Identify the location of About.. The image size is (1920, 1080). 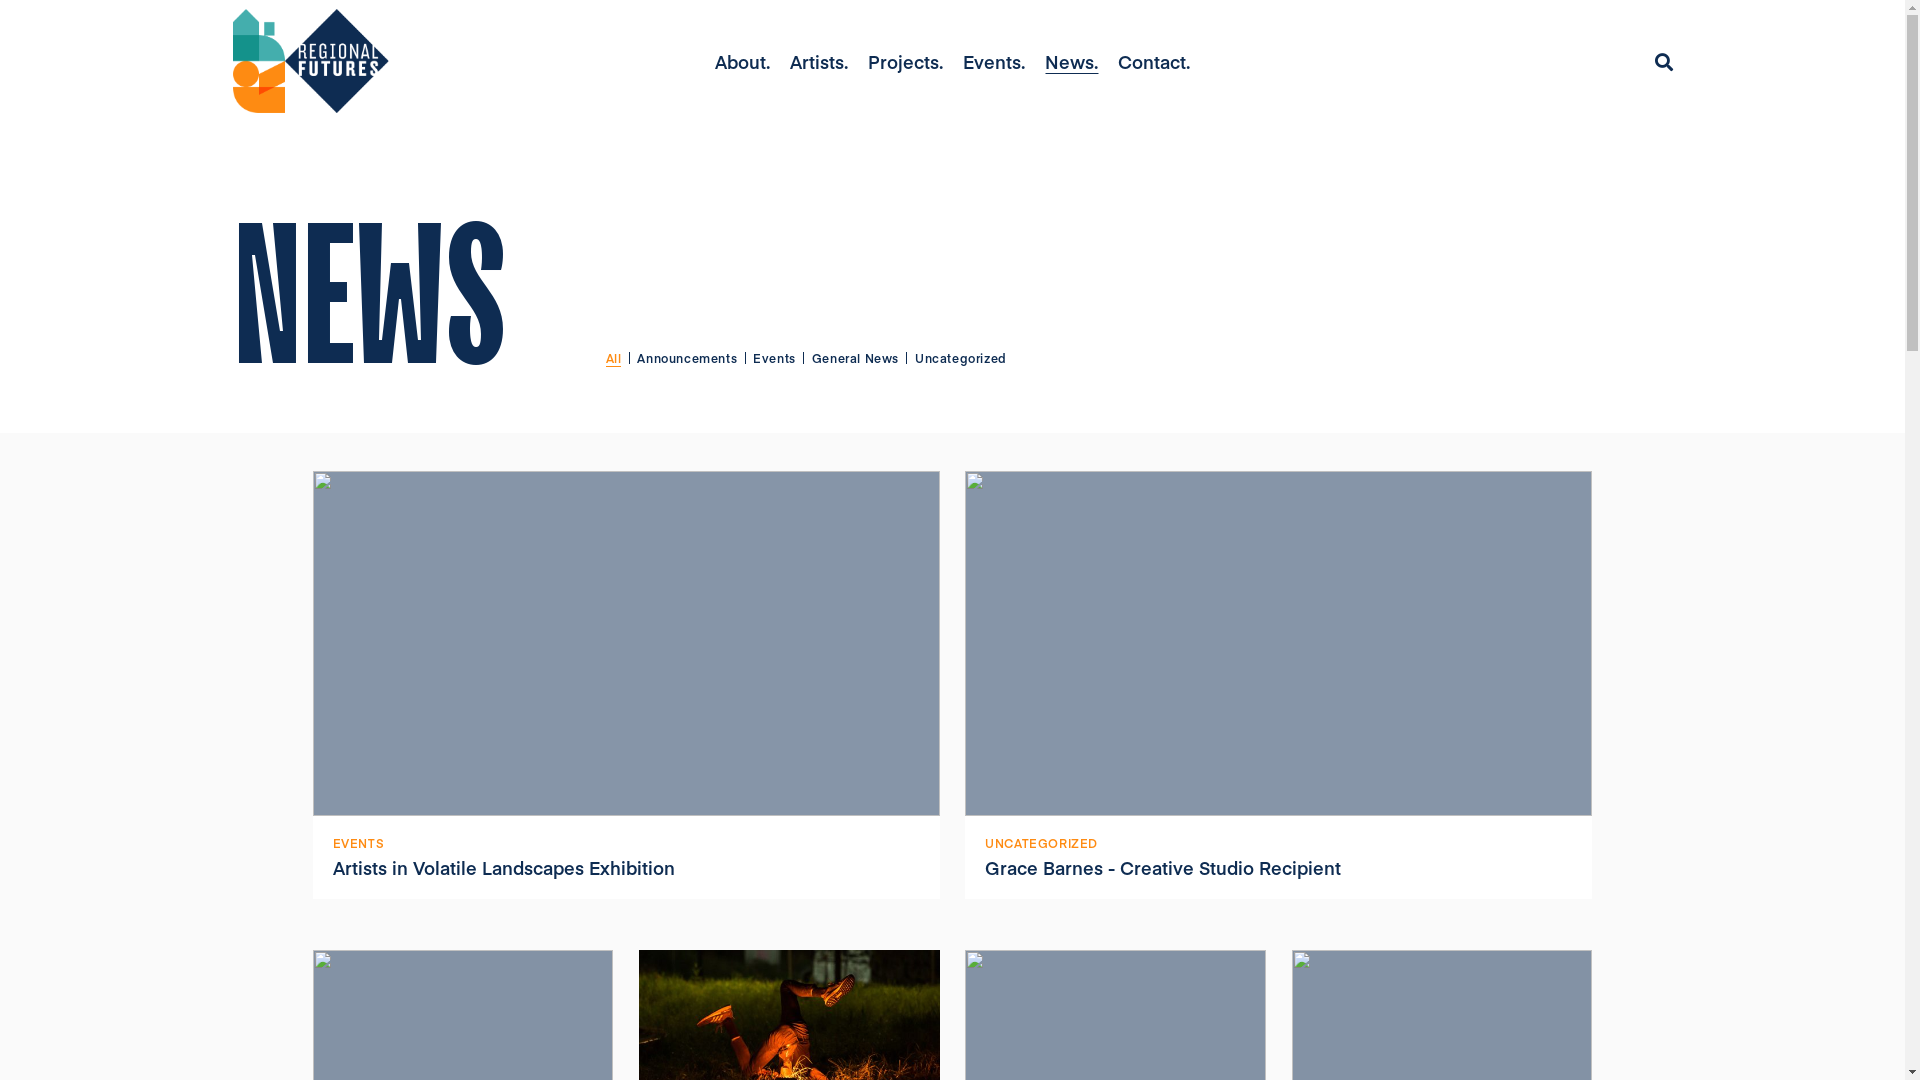
(742, 62).